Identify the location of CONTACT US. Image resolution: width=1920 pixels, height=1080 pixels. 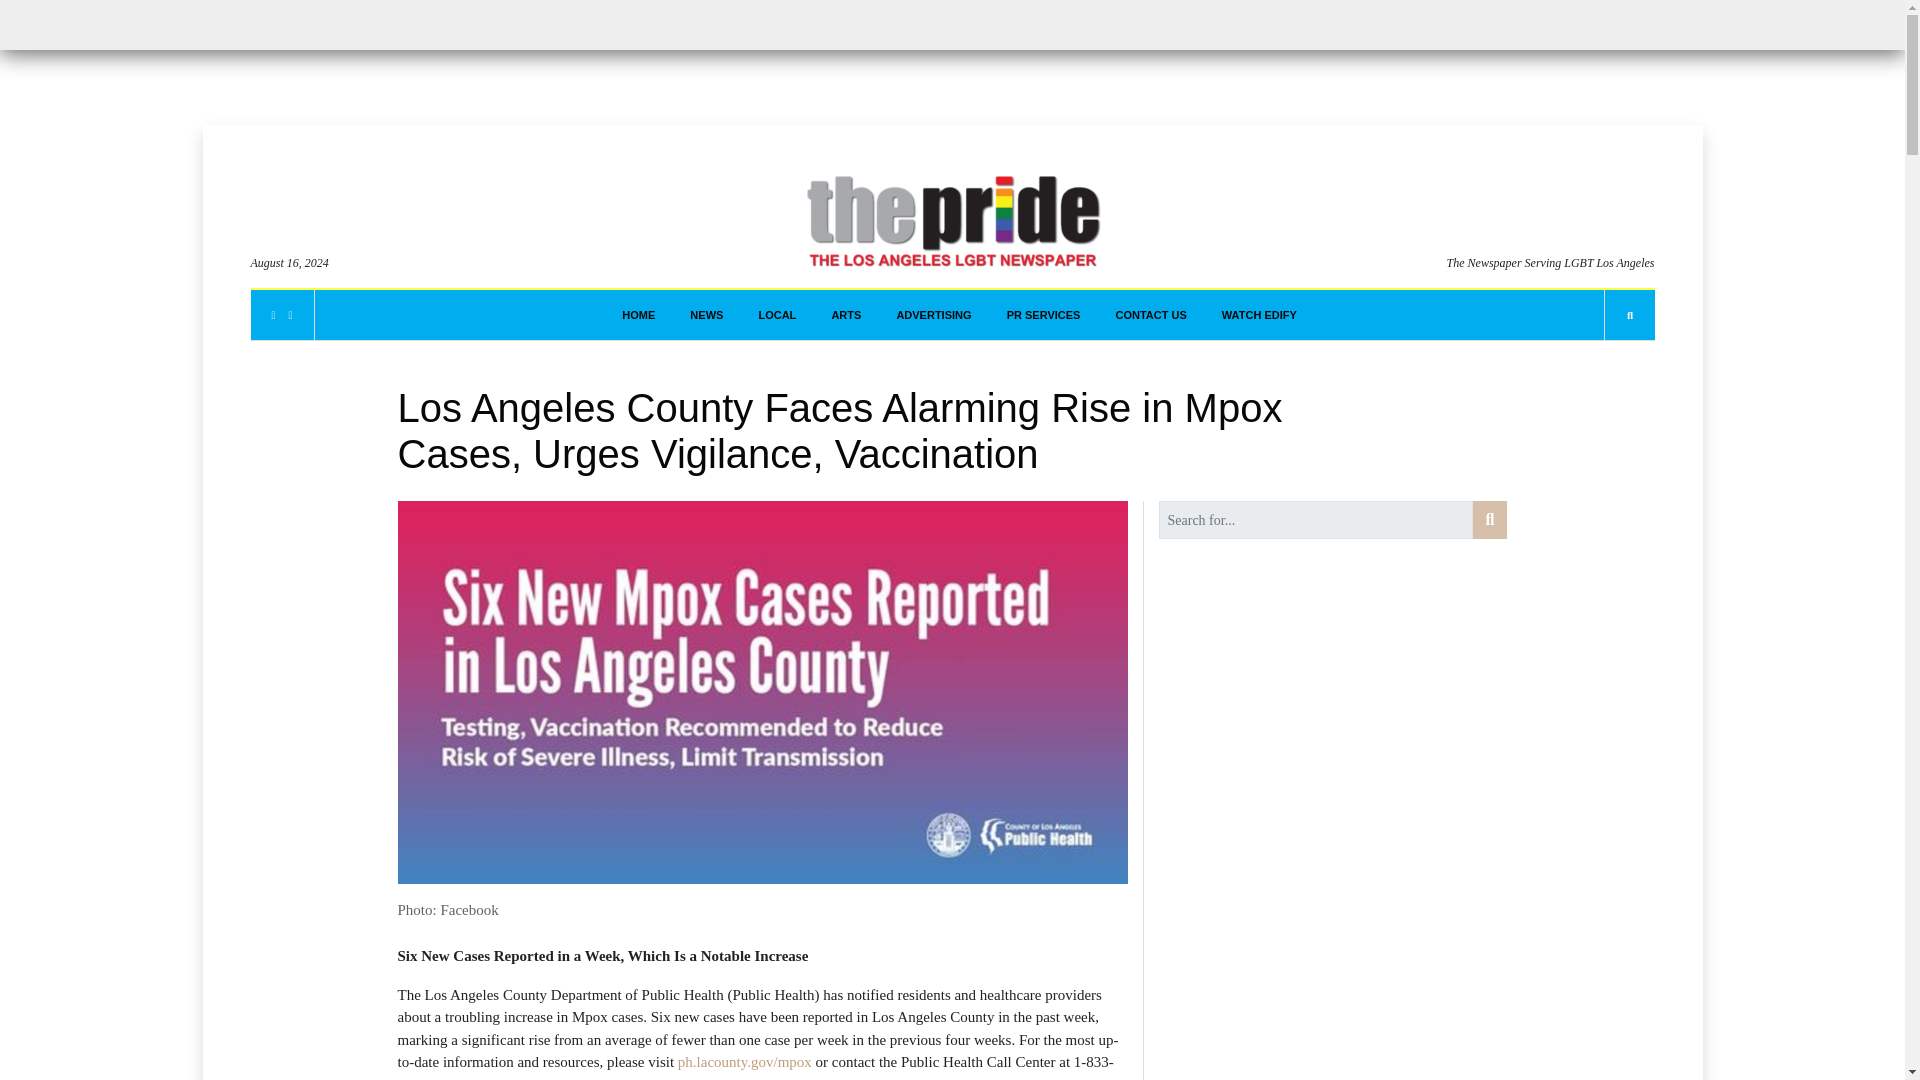
(1150, 315).